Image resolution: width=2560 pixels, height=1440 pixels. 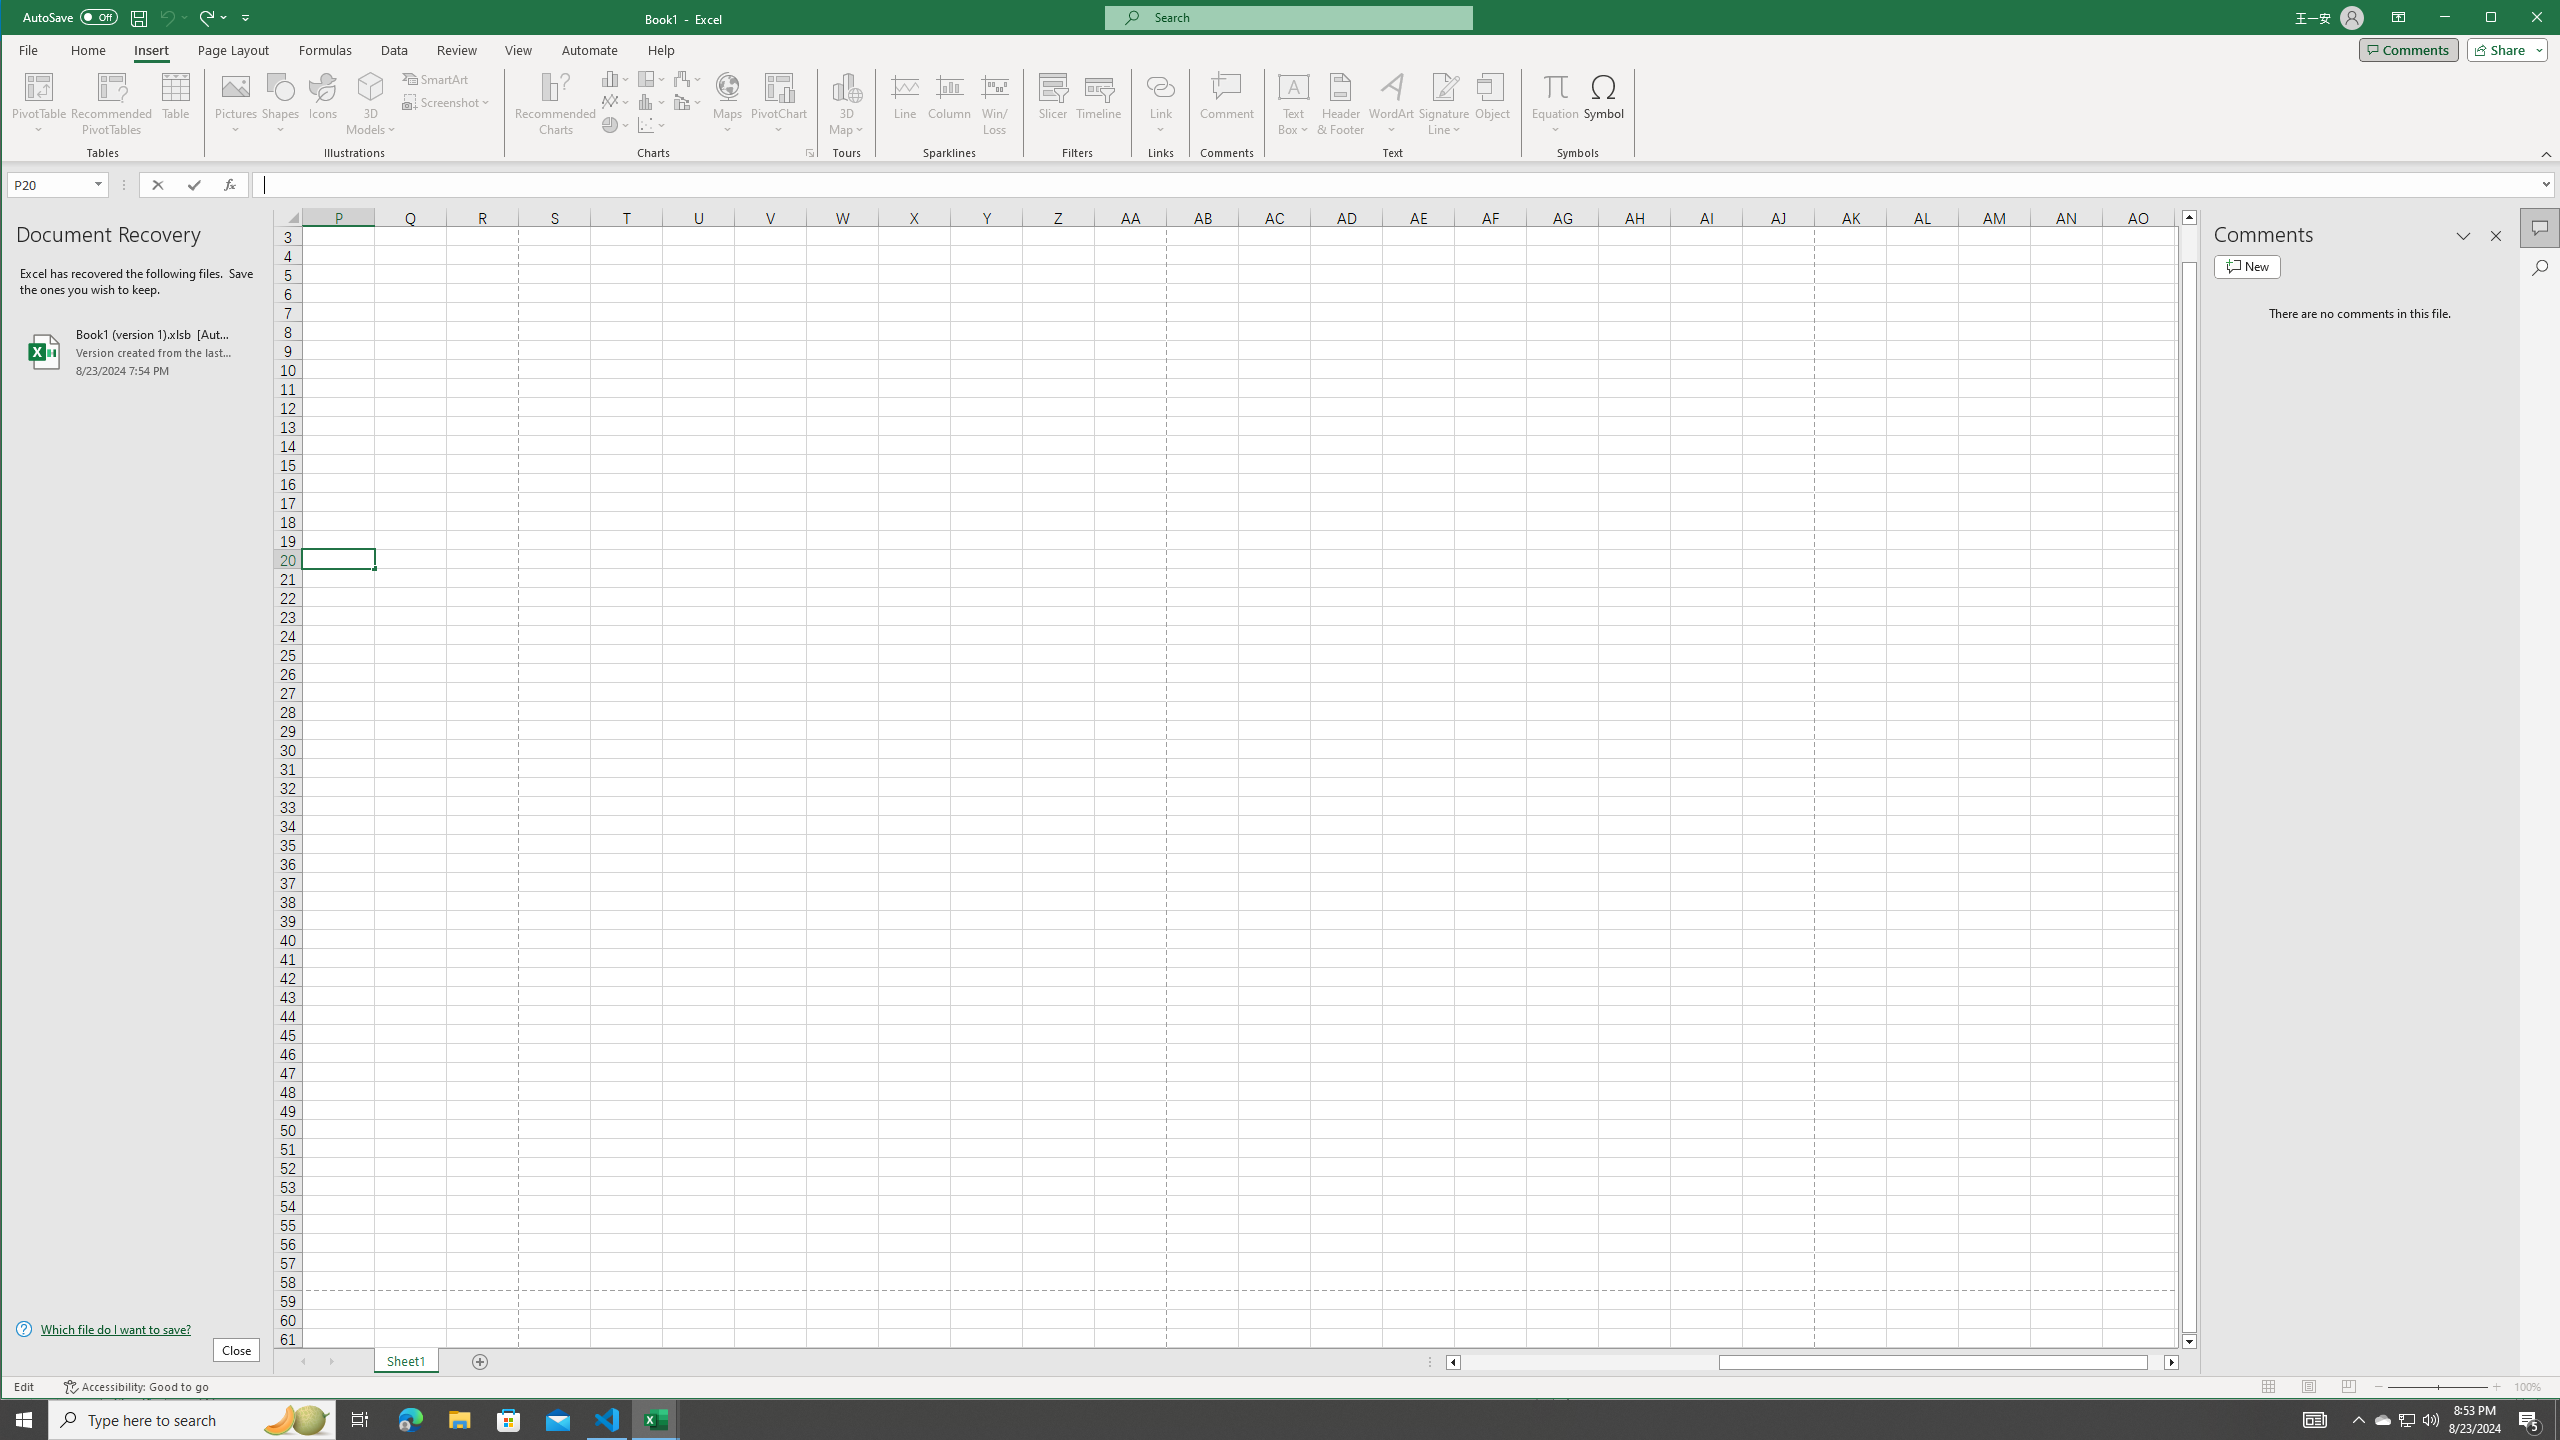 What do you see at coordinates (509, 1420) in the screenshot?
I see `Microsoft Store` at bounding box center [509, 1420].